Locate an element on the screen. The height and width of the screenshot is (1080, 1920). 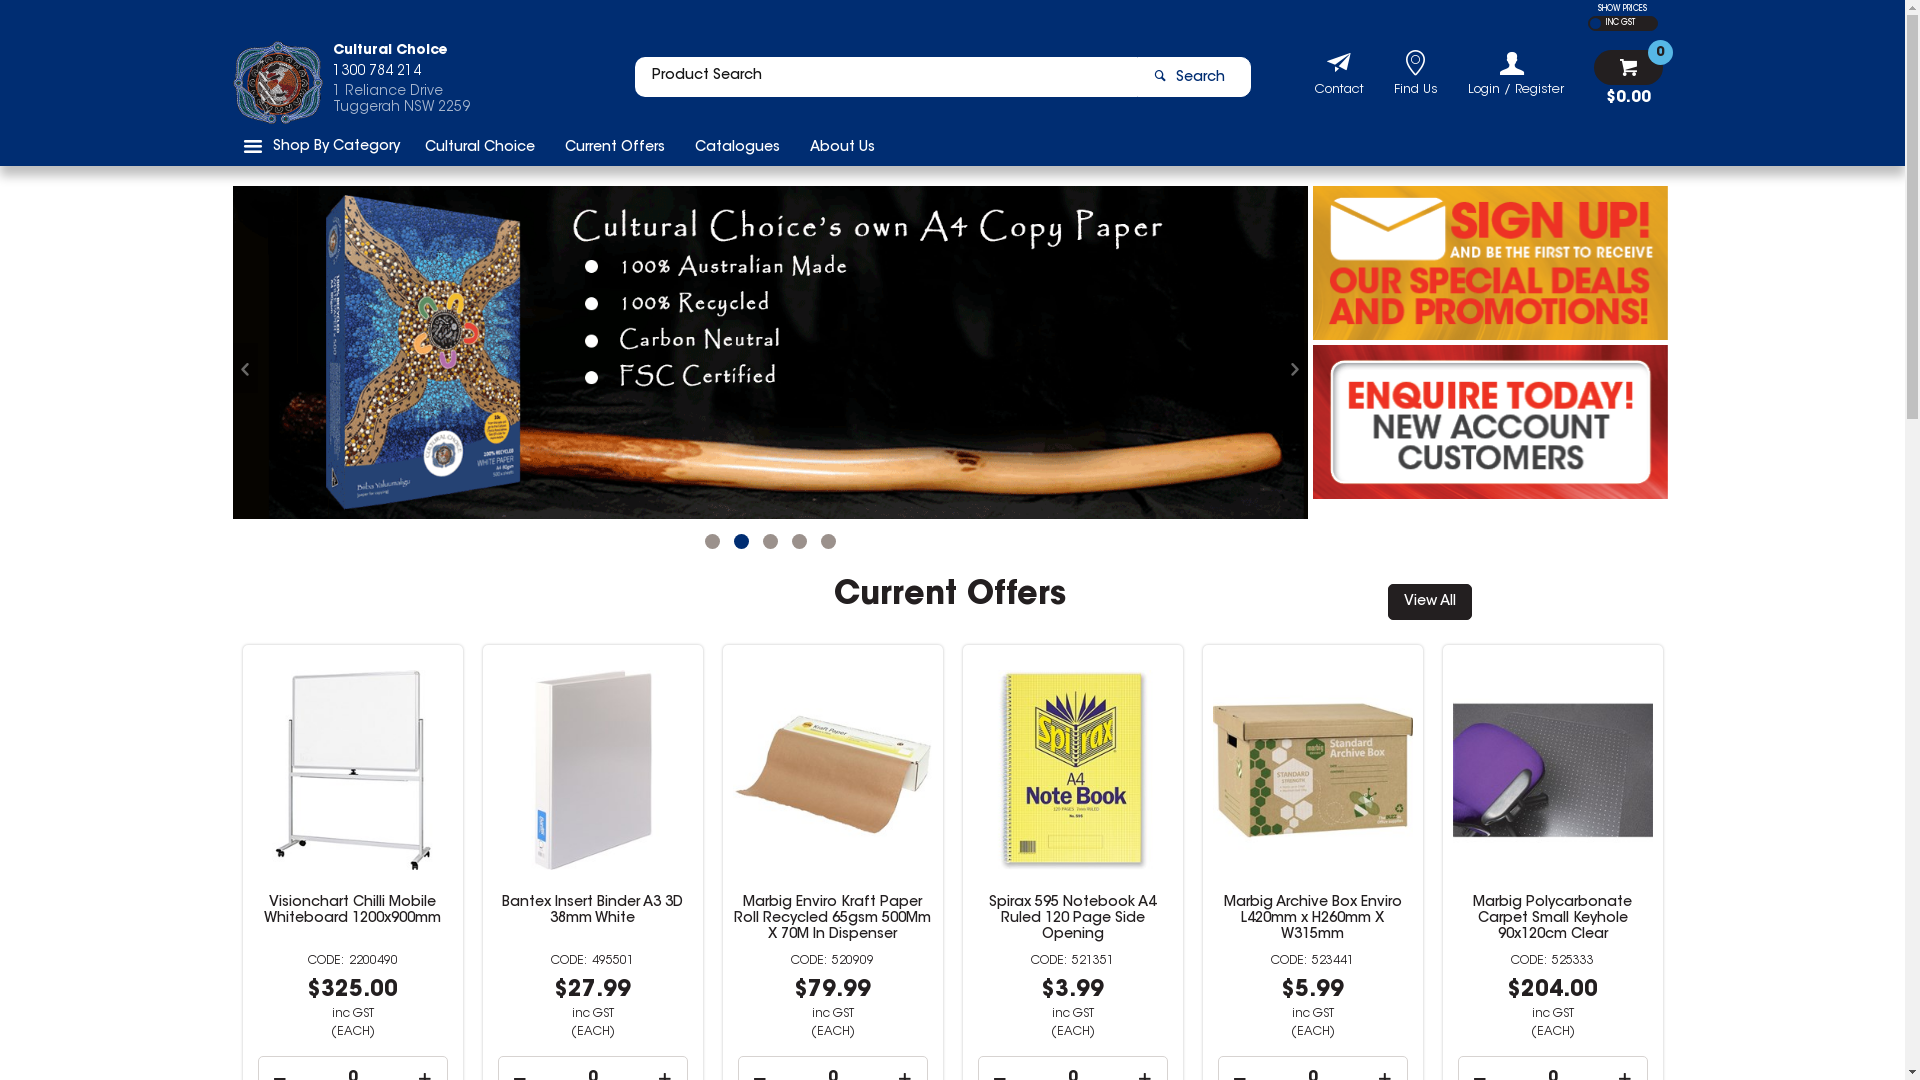
Bantex Insert Binder A3 3D 38mm White is located at coordinates (832, 911).